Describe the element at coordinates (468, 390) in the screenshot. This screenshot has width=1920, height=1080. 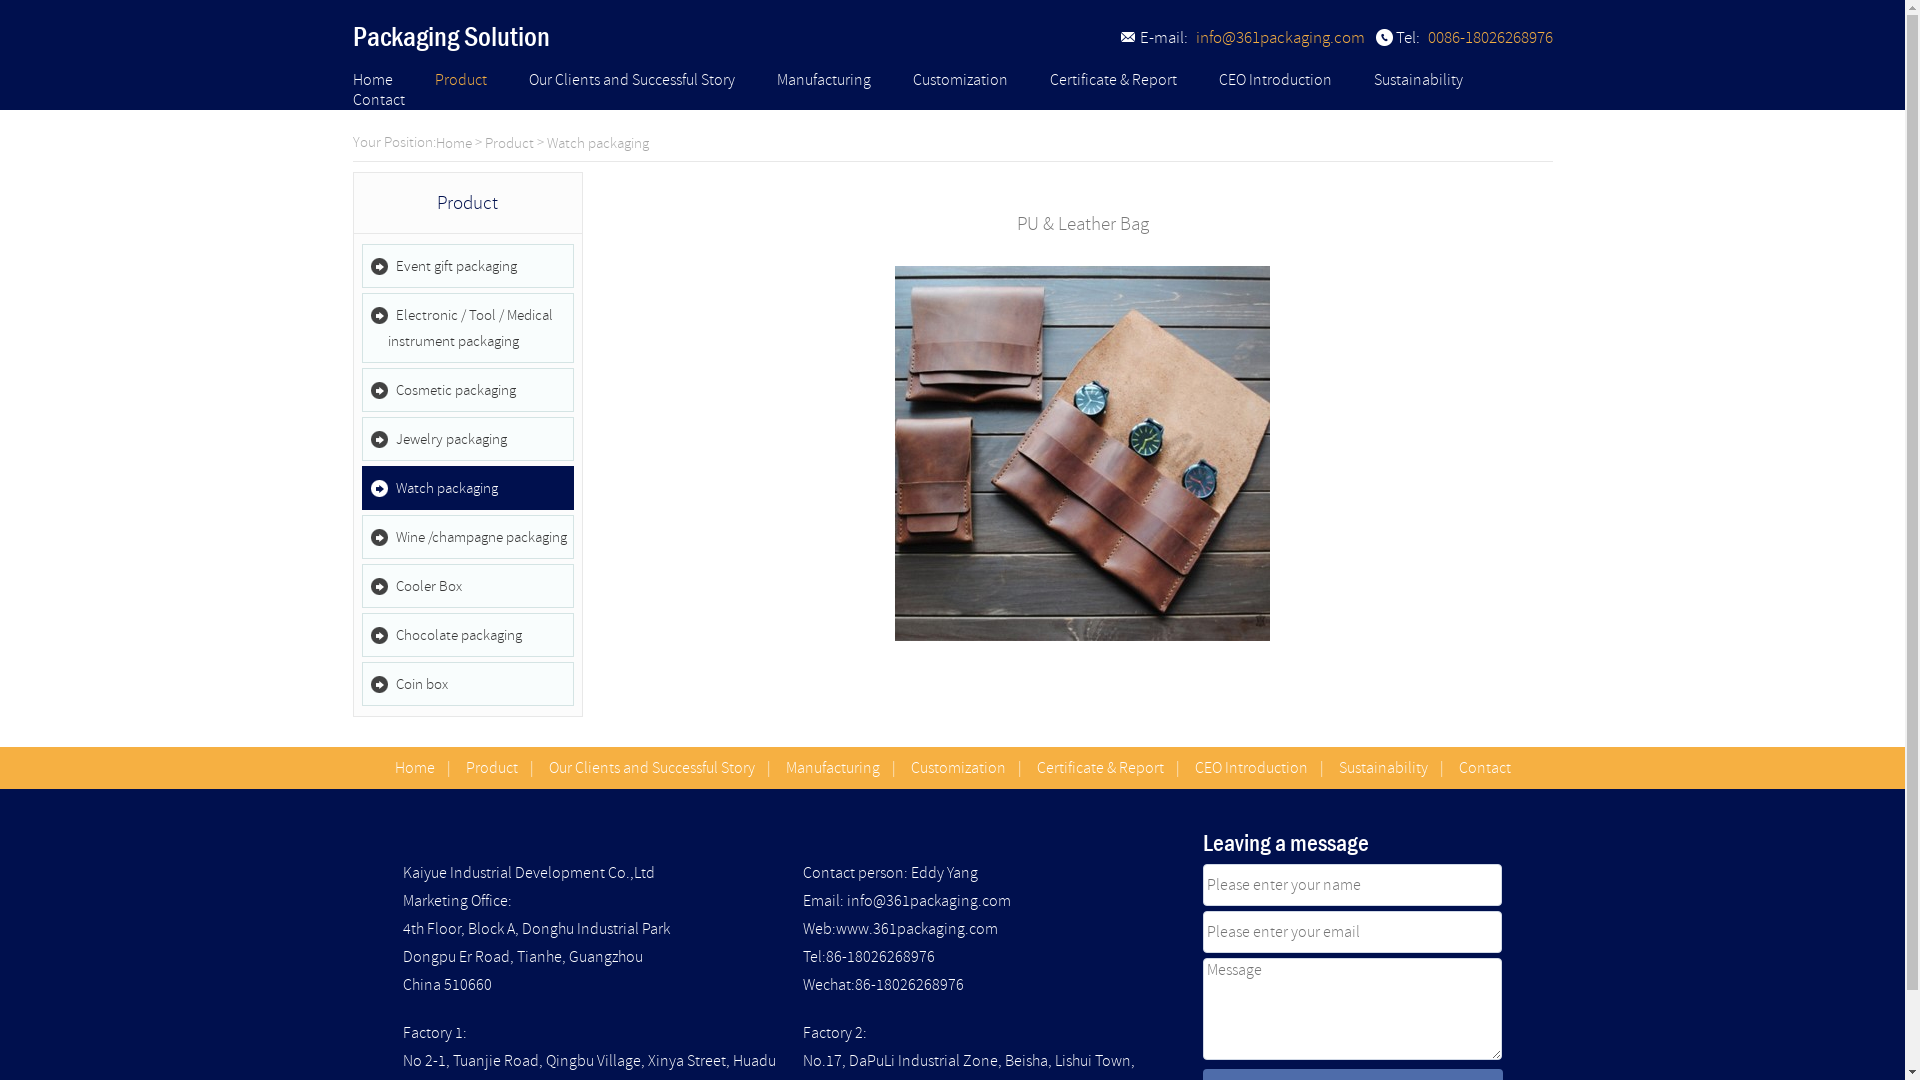
I see `Cosmetic packaging` at that location.